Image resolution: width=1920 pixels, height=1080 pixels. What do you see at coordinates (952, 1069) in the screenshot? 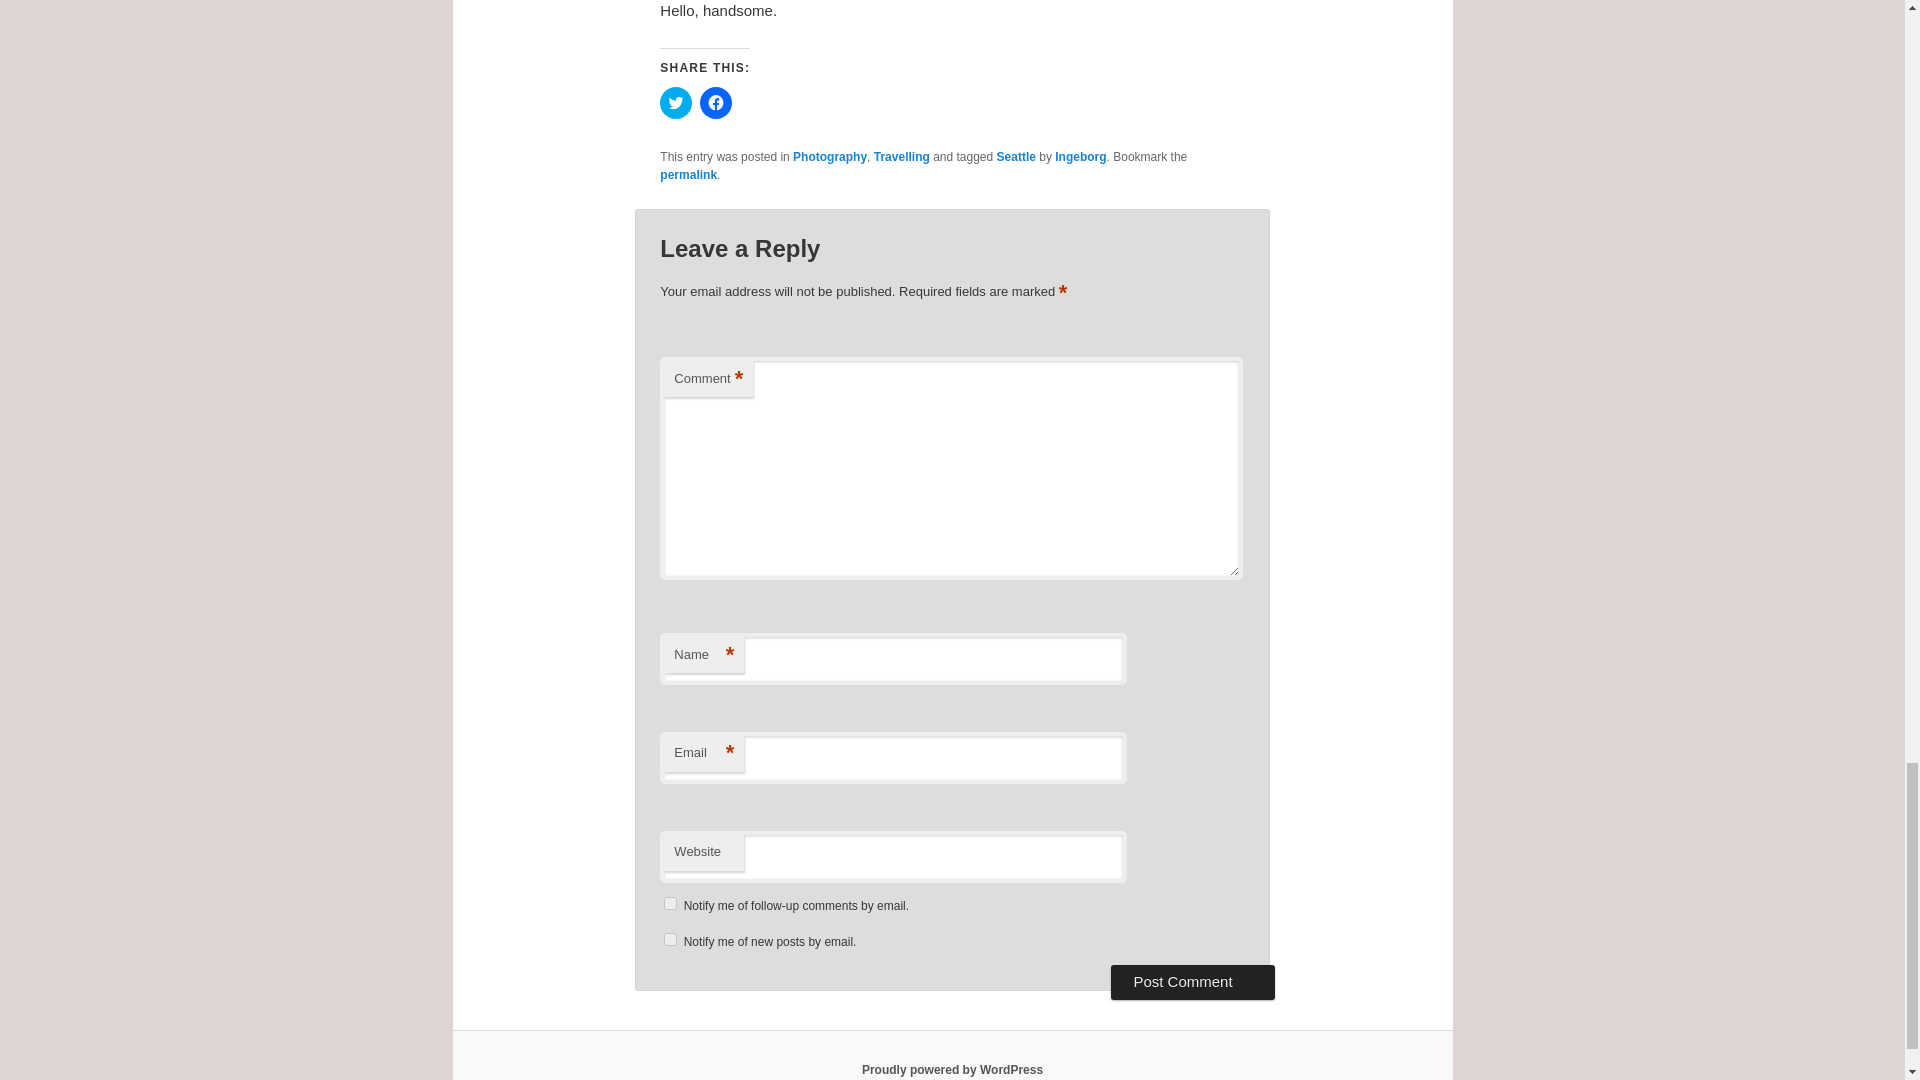
I see `Proudly powered by WordPress` at bounding box center [952, 1069].